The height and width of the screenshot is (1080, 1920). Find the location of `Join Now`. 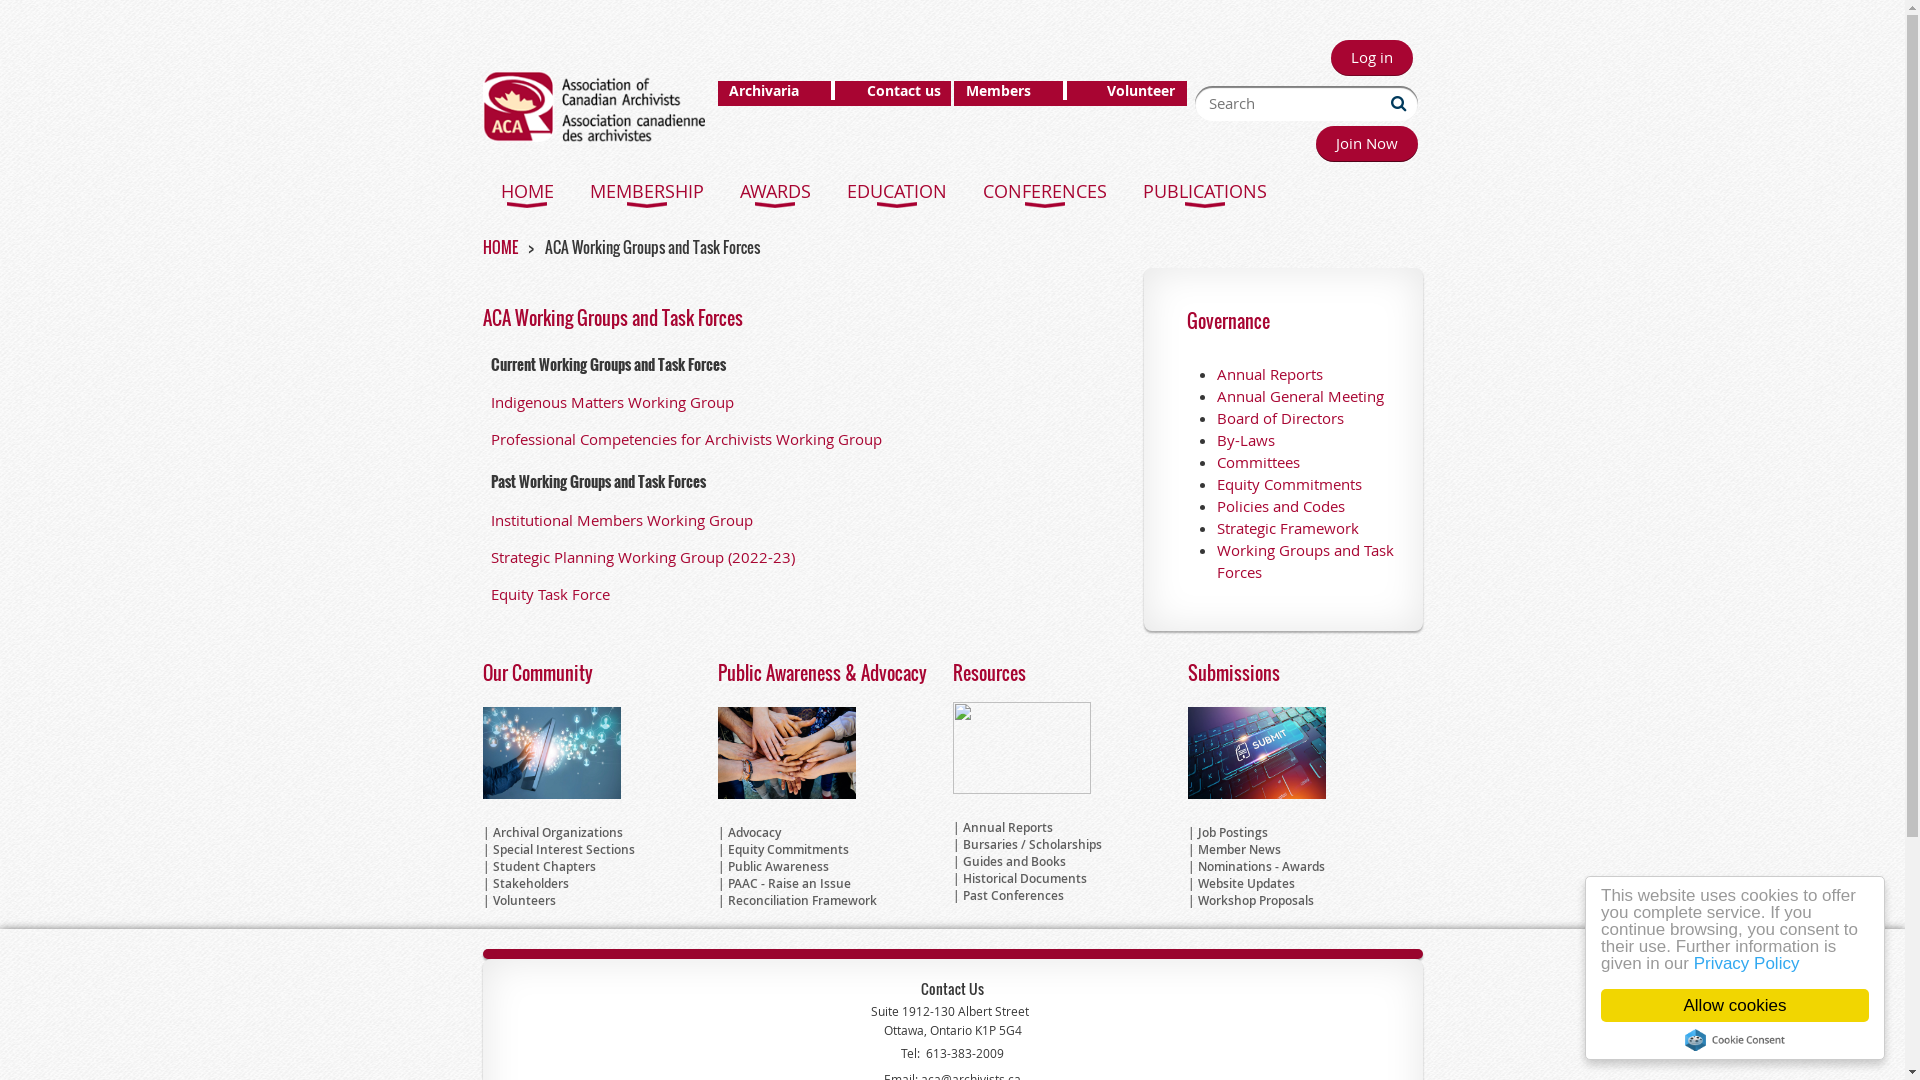

Join Now is located at coordinates (1367, 144).